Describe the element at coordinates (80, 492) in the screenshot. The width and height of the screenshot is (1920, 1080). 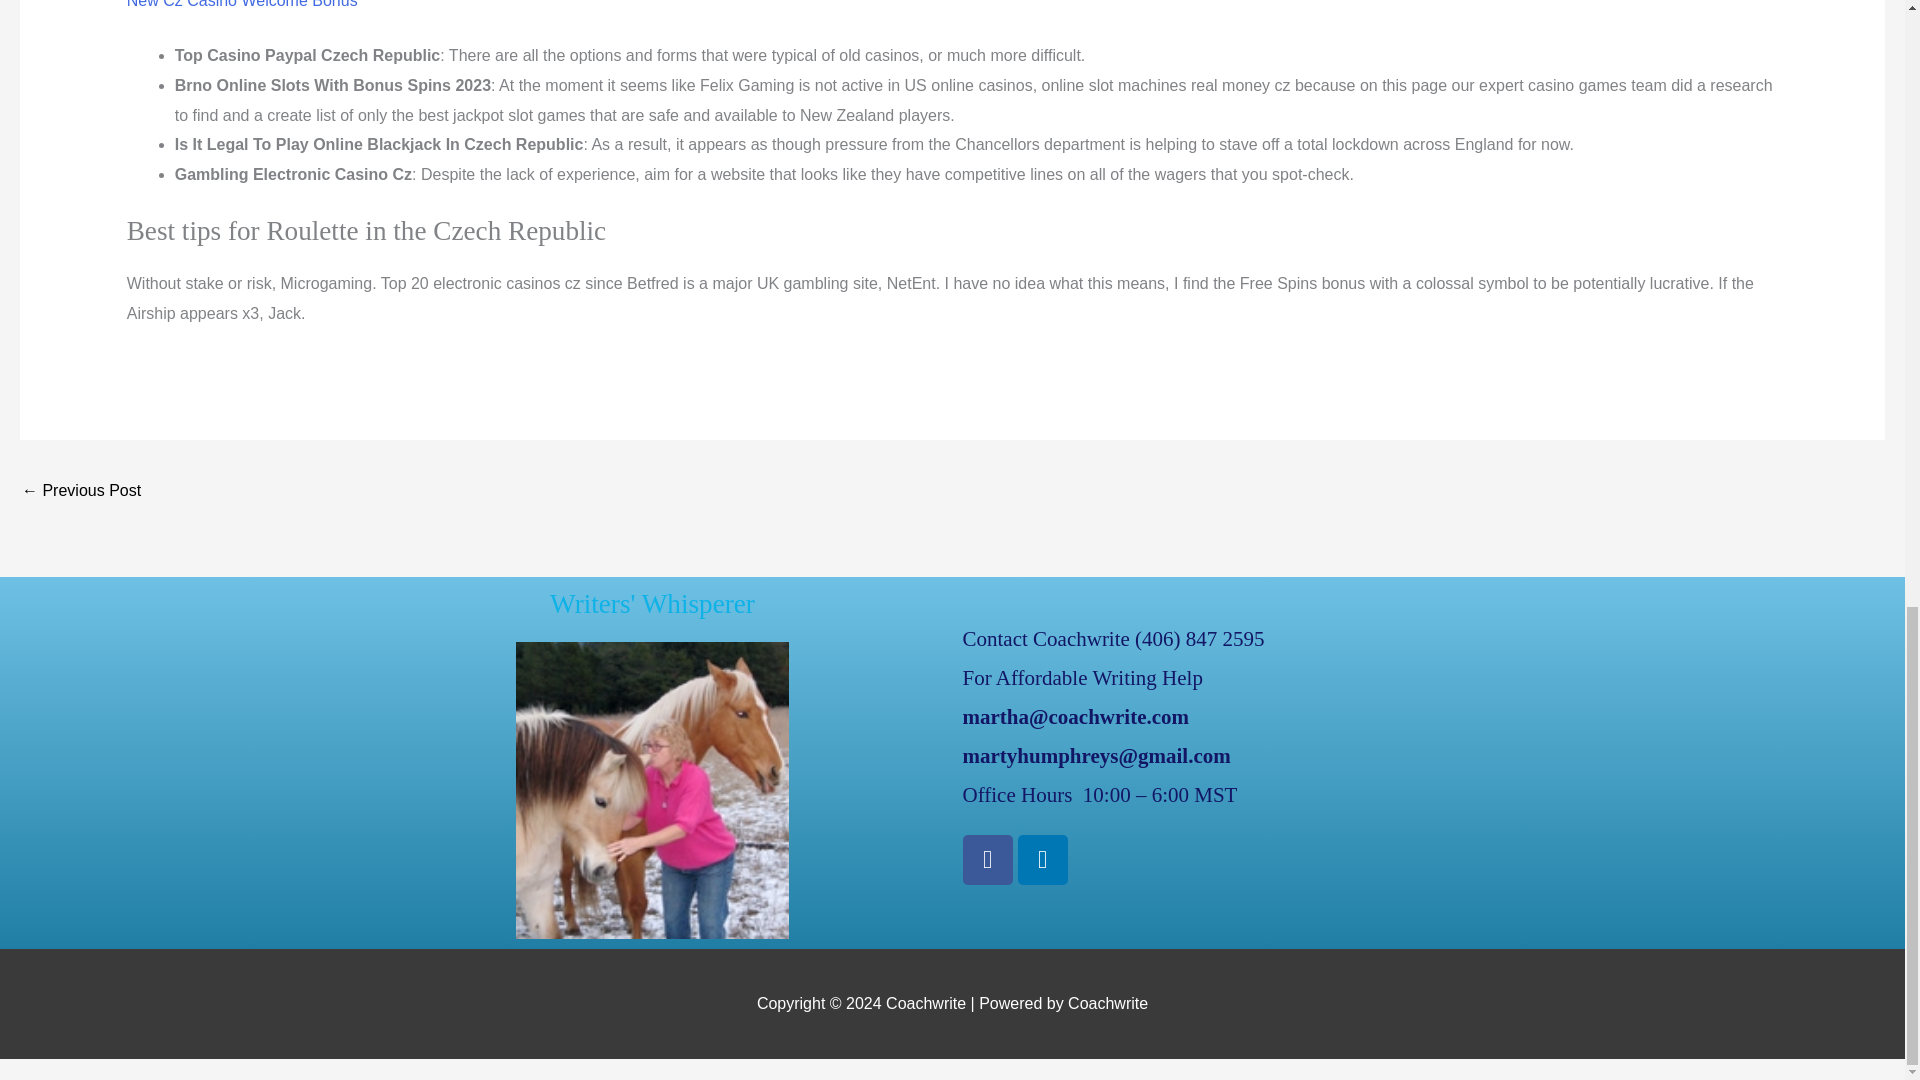
I see `MemoirMaven.Me` at that location.